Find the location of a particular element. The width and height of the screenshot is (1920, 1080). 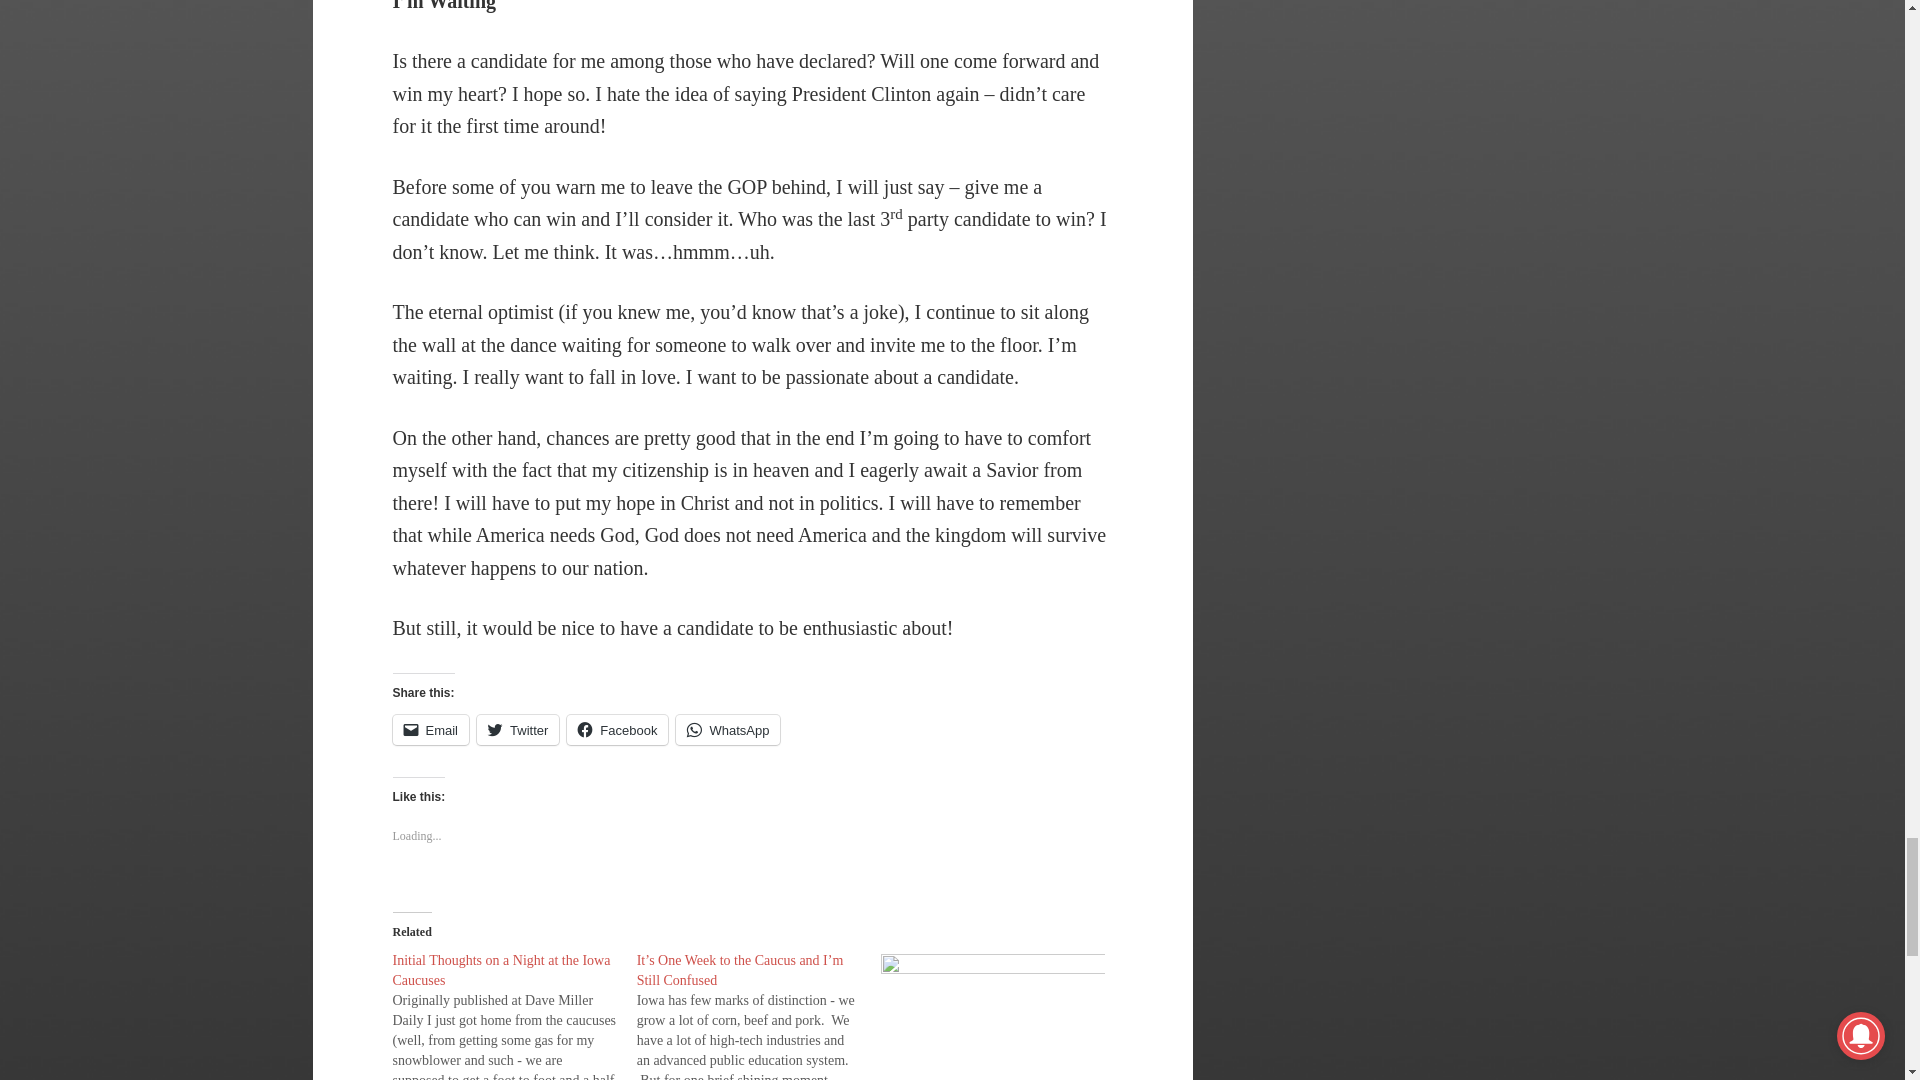

Click to email a link to a friend is located at coordinates (430, 730).